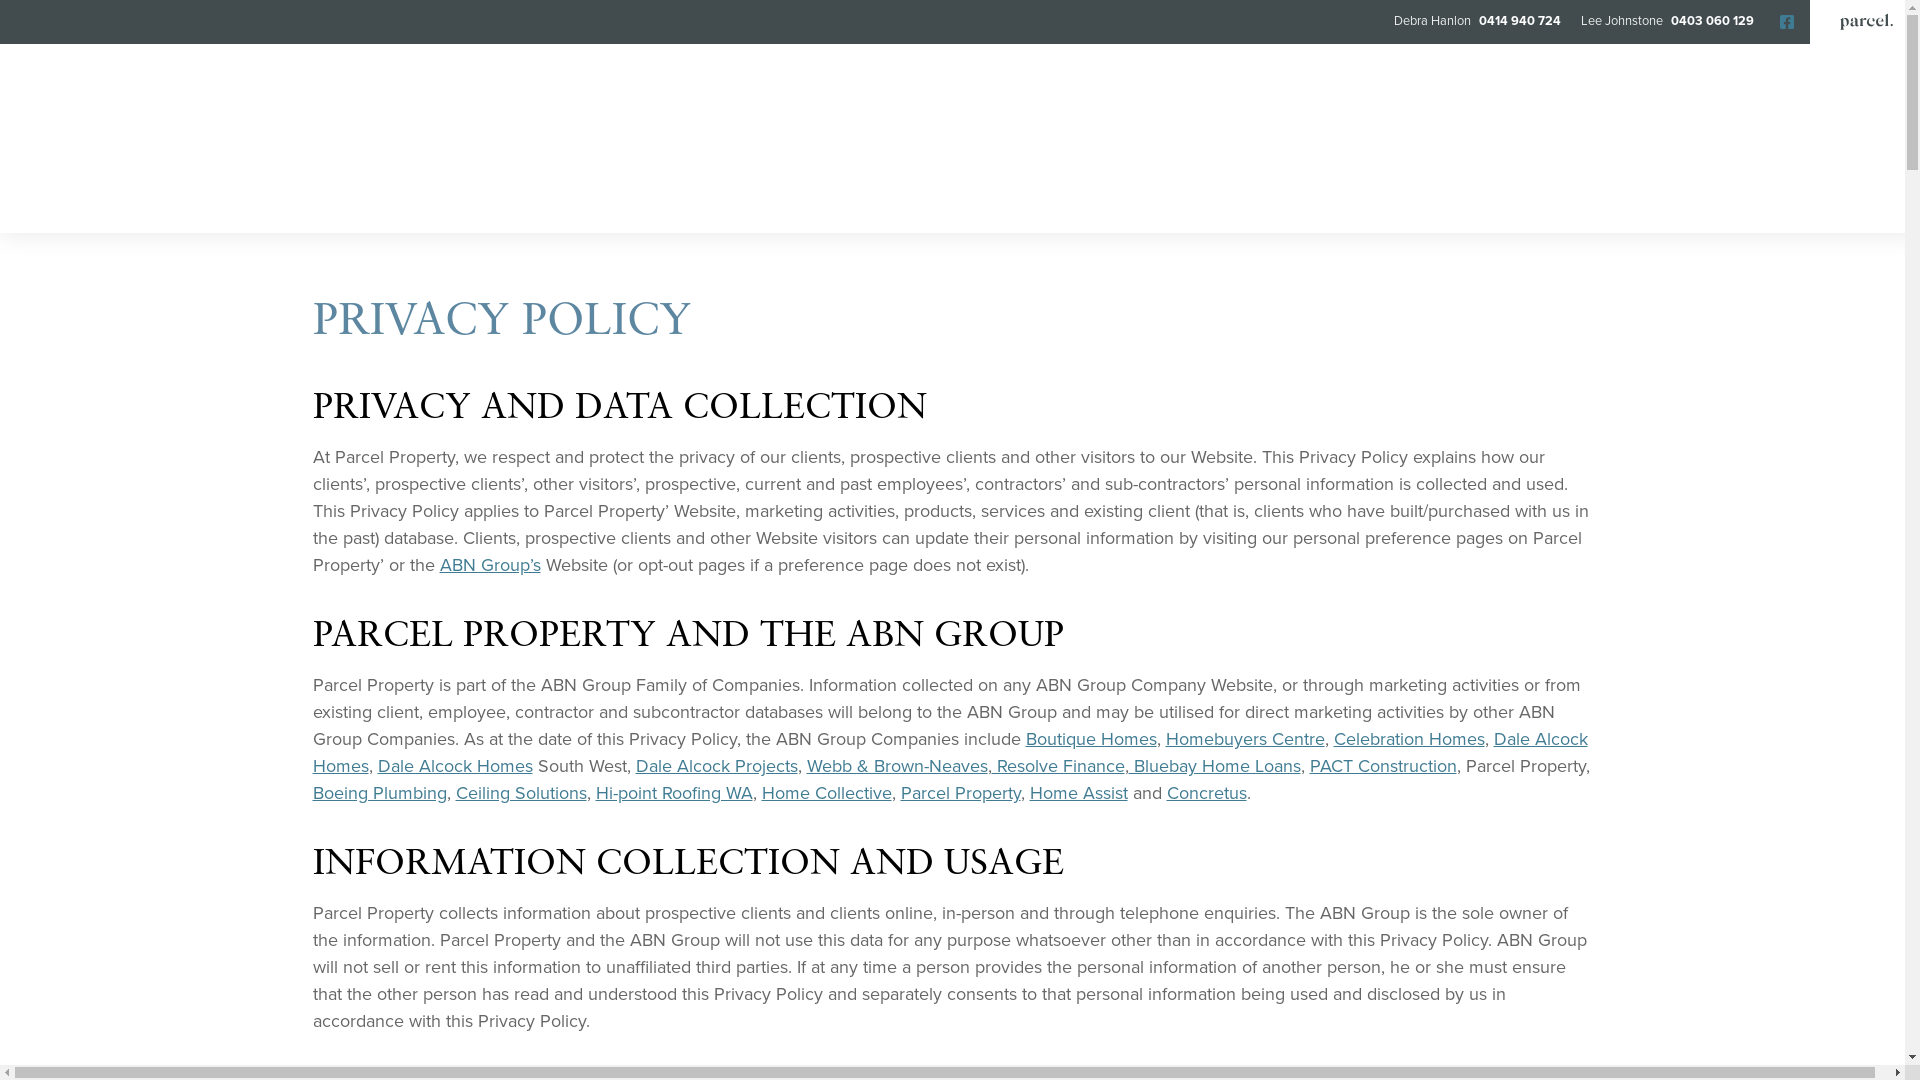 This screenshot has height=1080, width=1920. I want to click on BUILDER PORTAL, so click(1168, 203).